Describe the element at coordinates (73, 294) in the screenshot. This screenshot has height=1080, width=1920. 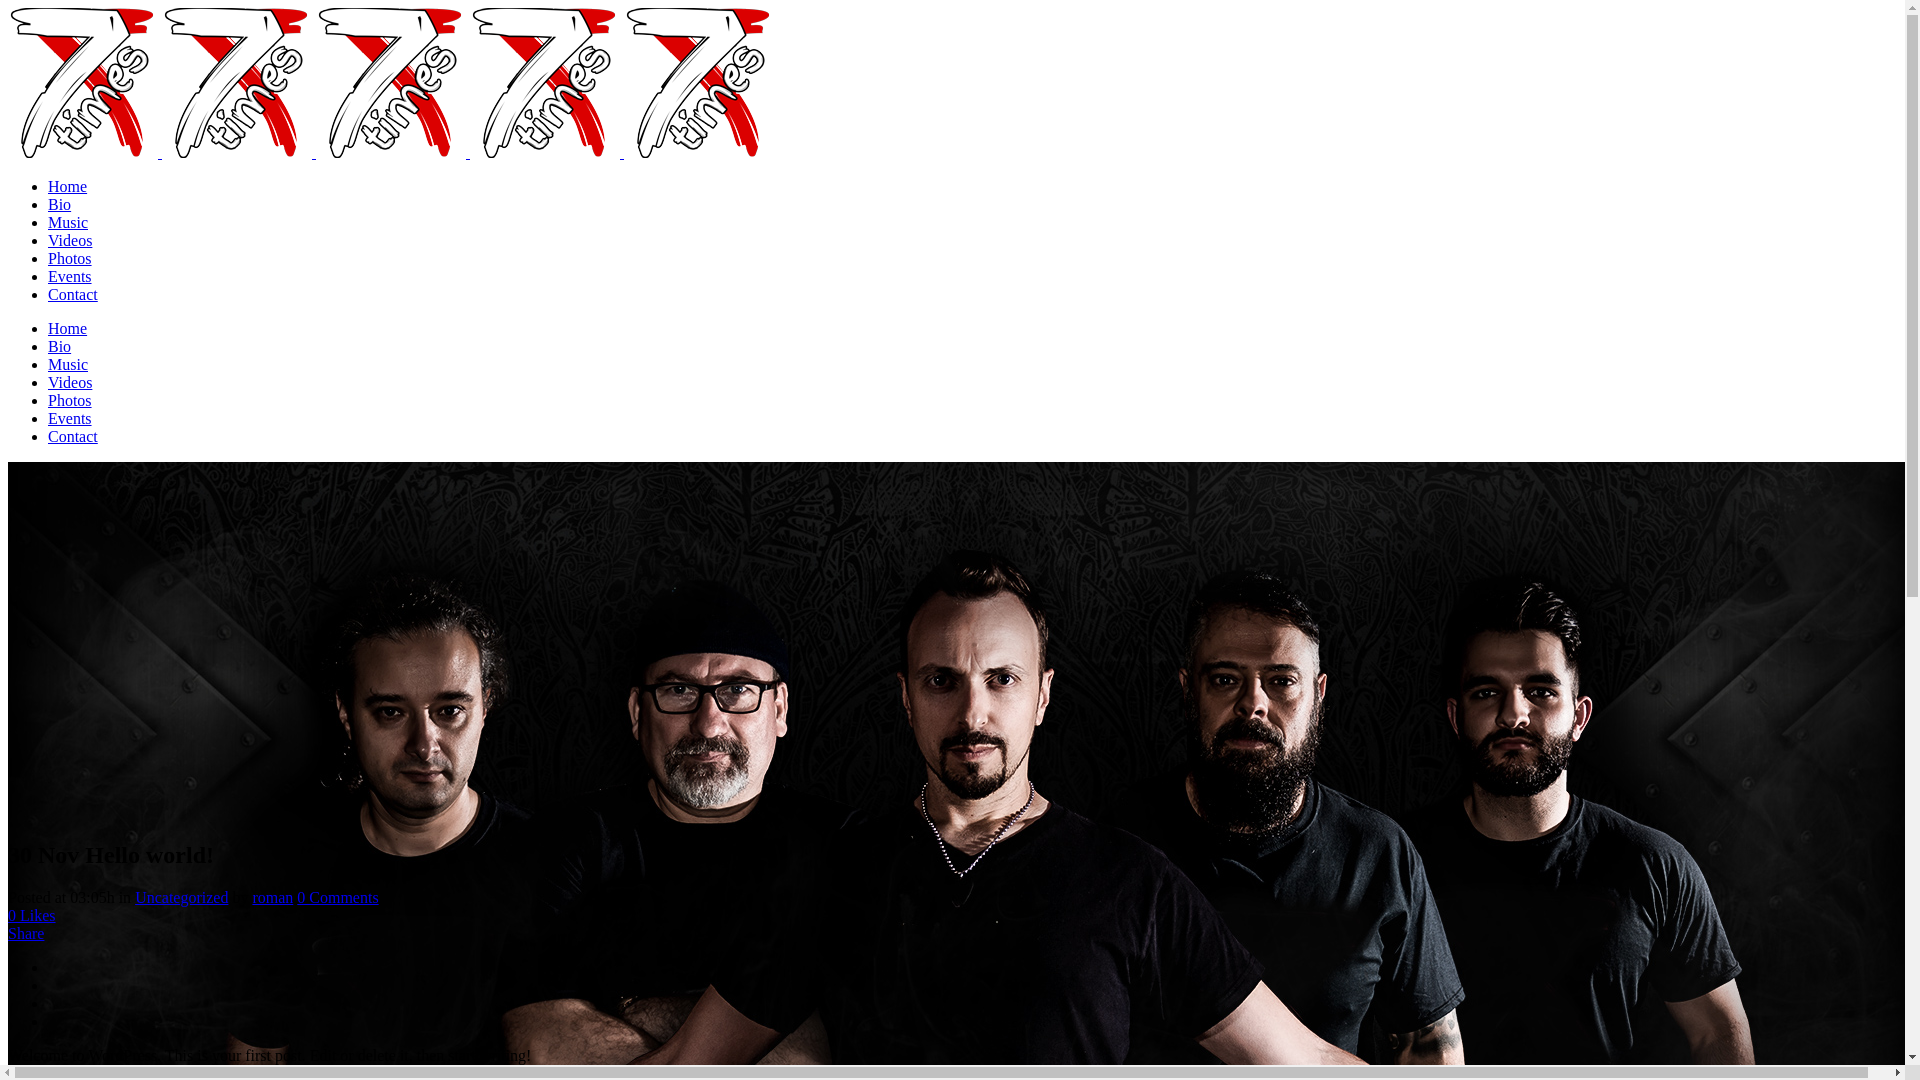
I see `Contact` at that location.